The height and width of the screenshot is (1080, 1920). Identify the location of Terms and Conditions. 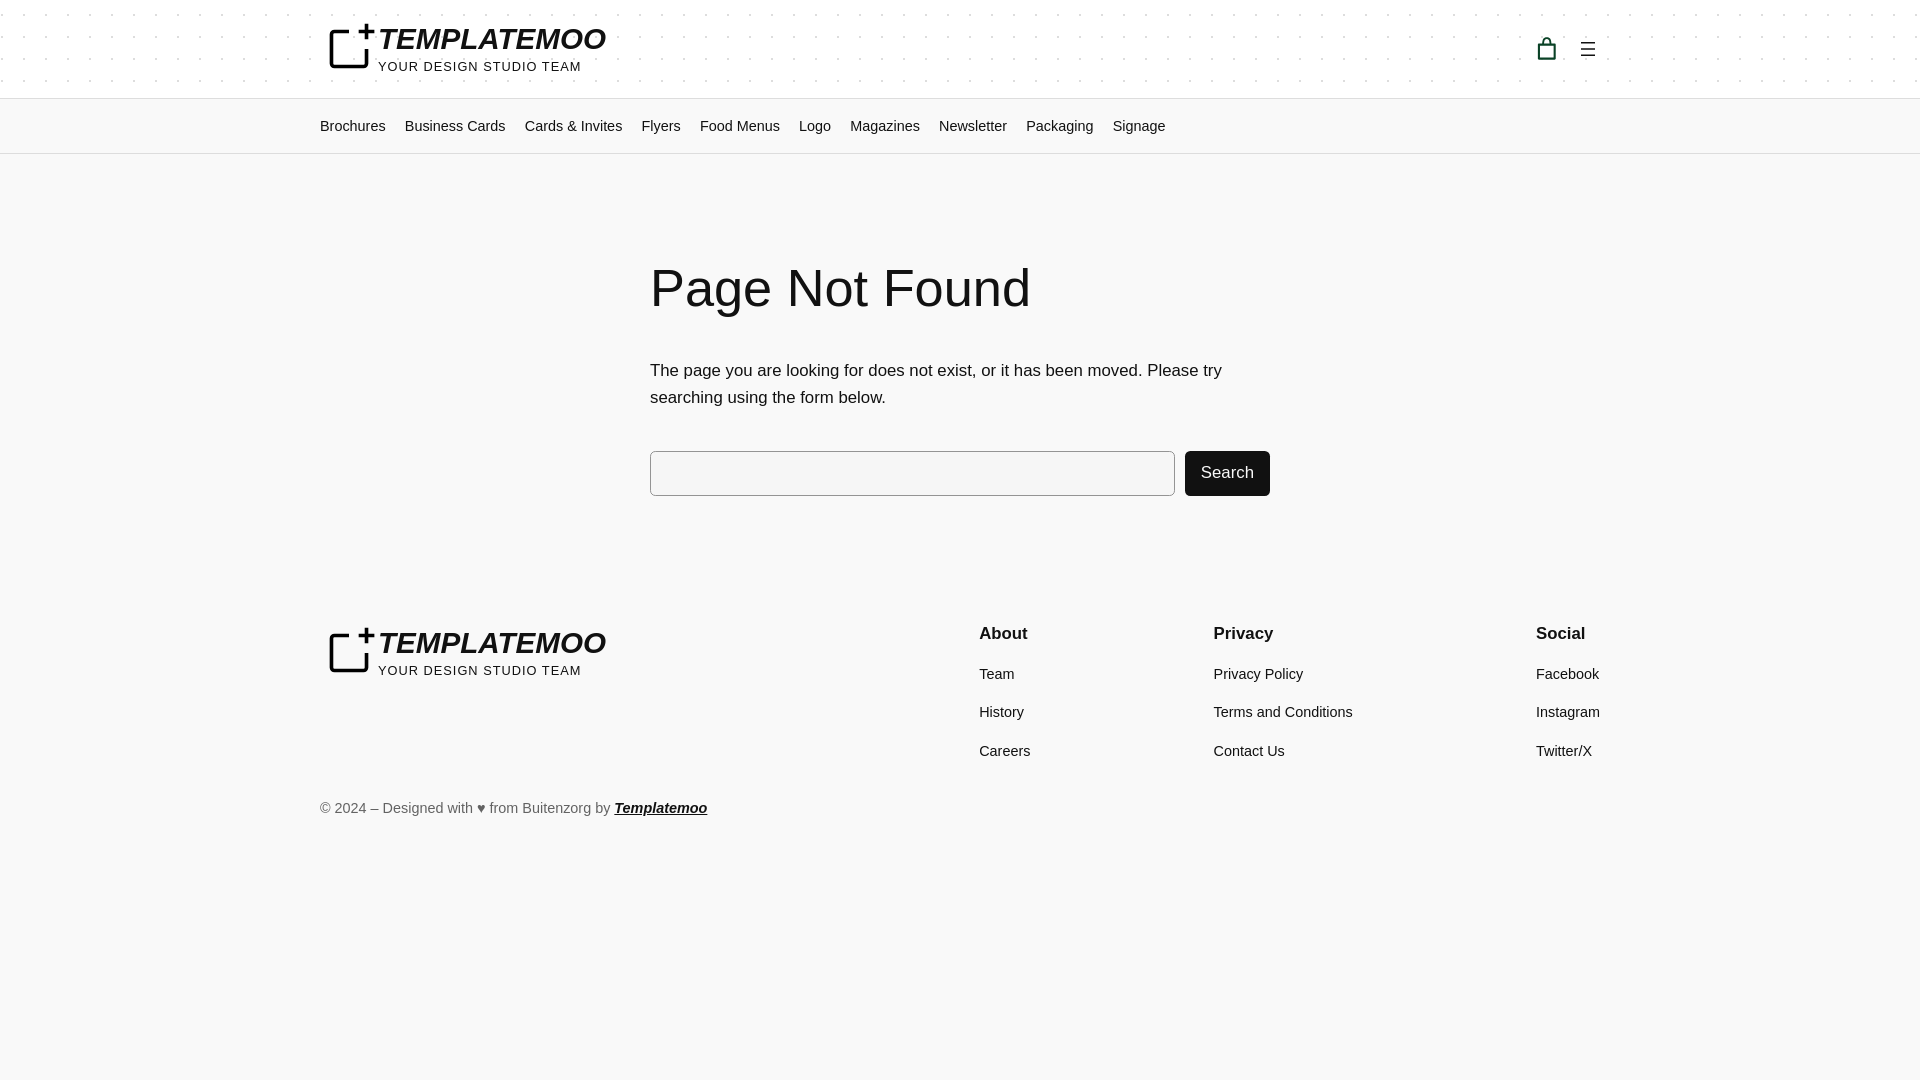
(1283, 711).